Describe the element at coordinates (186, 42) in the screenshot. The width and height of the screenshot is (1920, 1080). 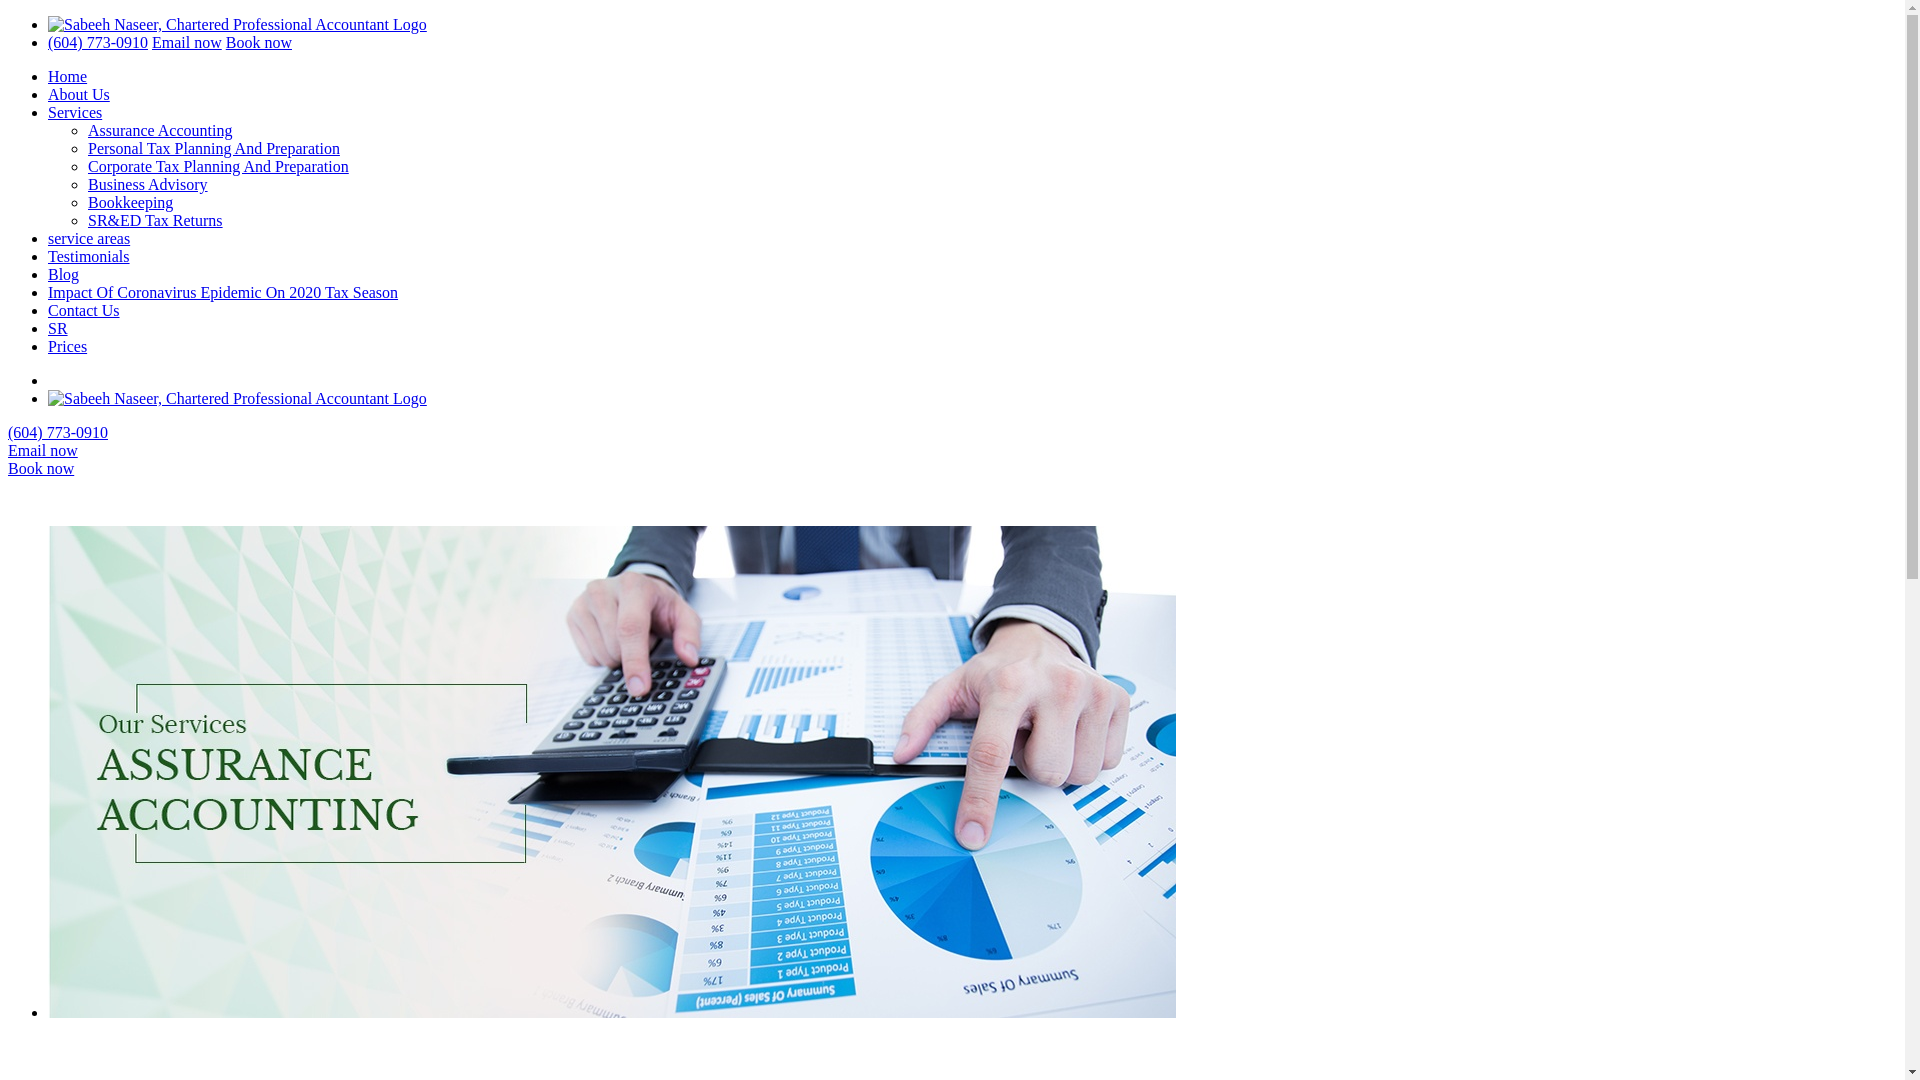
I see `Email now` at that location.